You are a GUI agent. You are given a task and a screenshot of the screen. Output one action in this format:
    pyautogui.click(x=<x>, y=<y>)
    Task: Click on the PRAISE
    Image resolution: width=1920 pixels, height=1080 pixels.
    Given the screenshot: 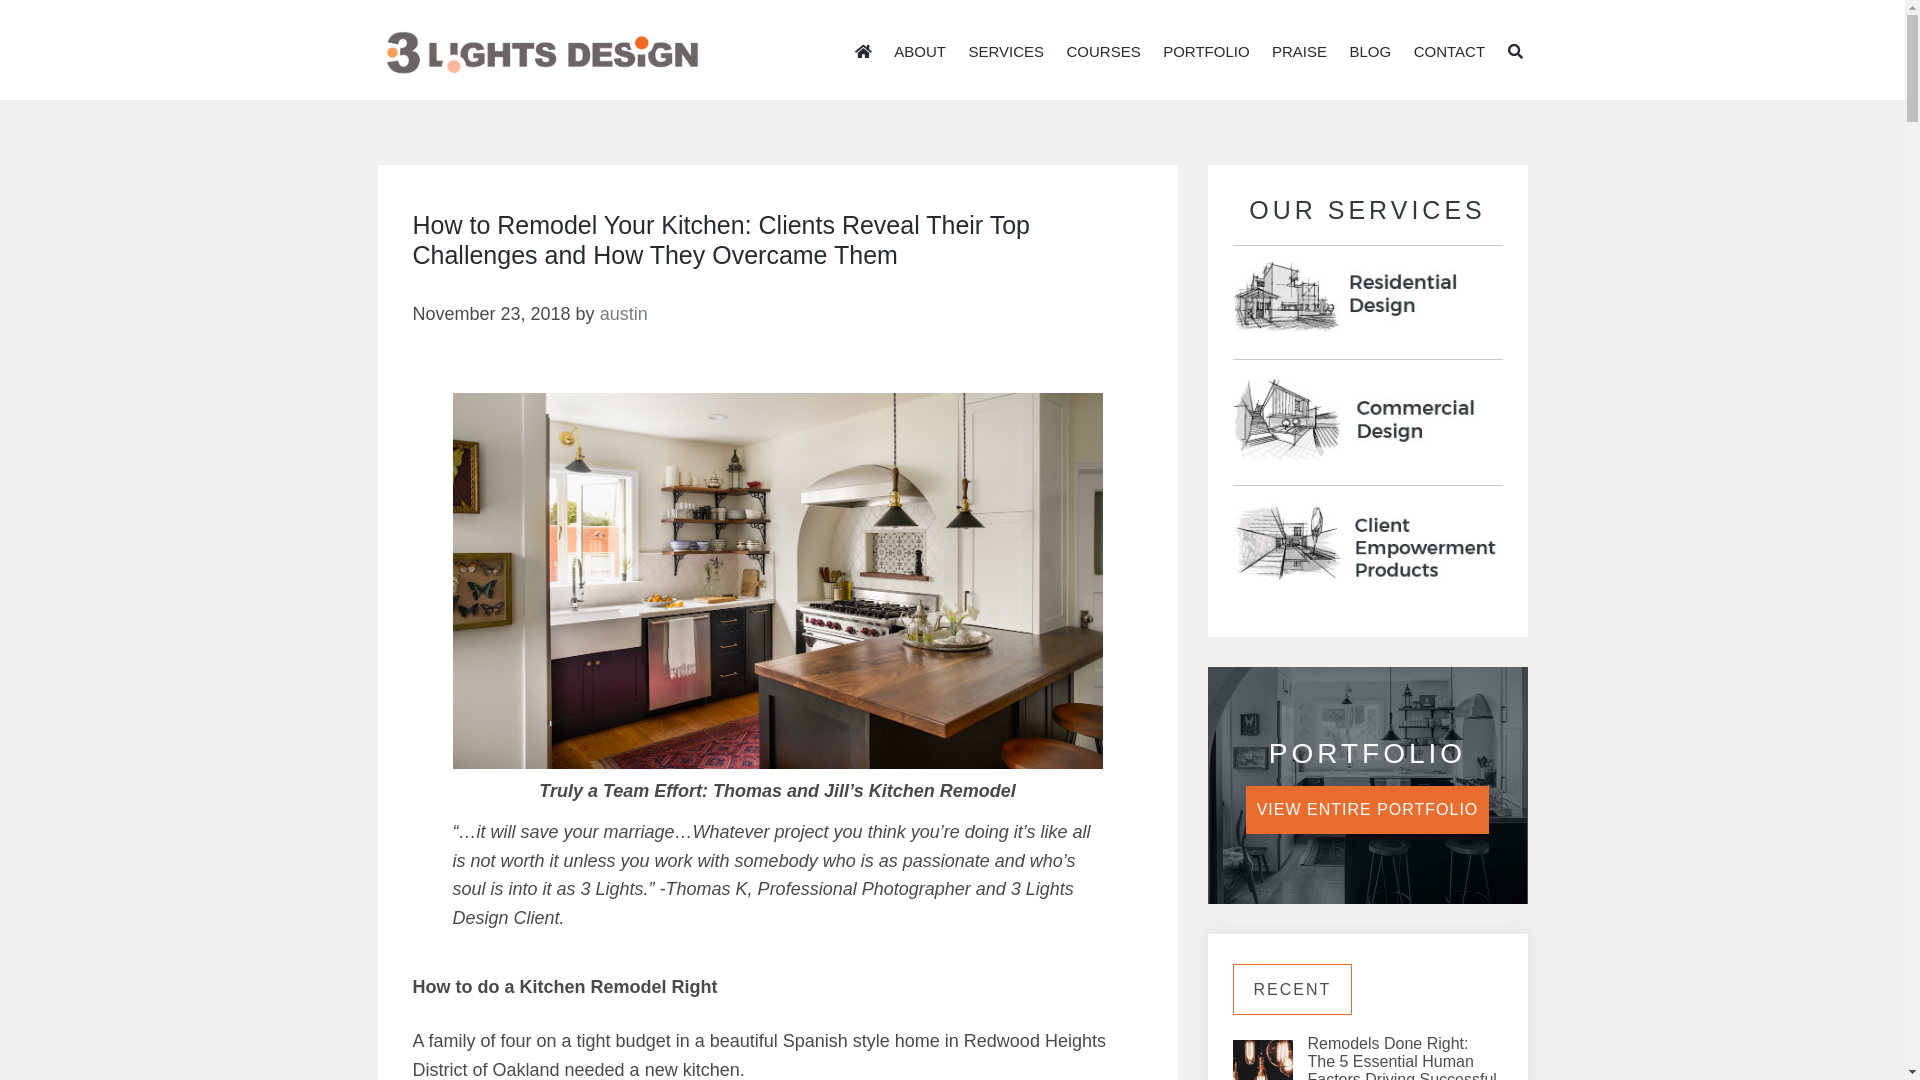 What is the action you would take?
    pyautogui.click(x=1300, y=48)
    